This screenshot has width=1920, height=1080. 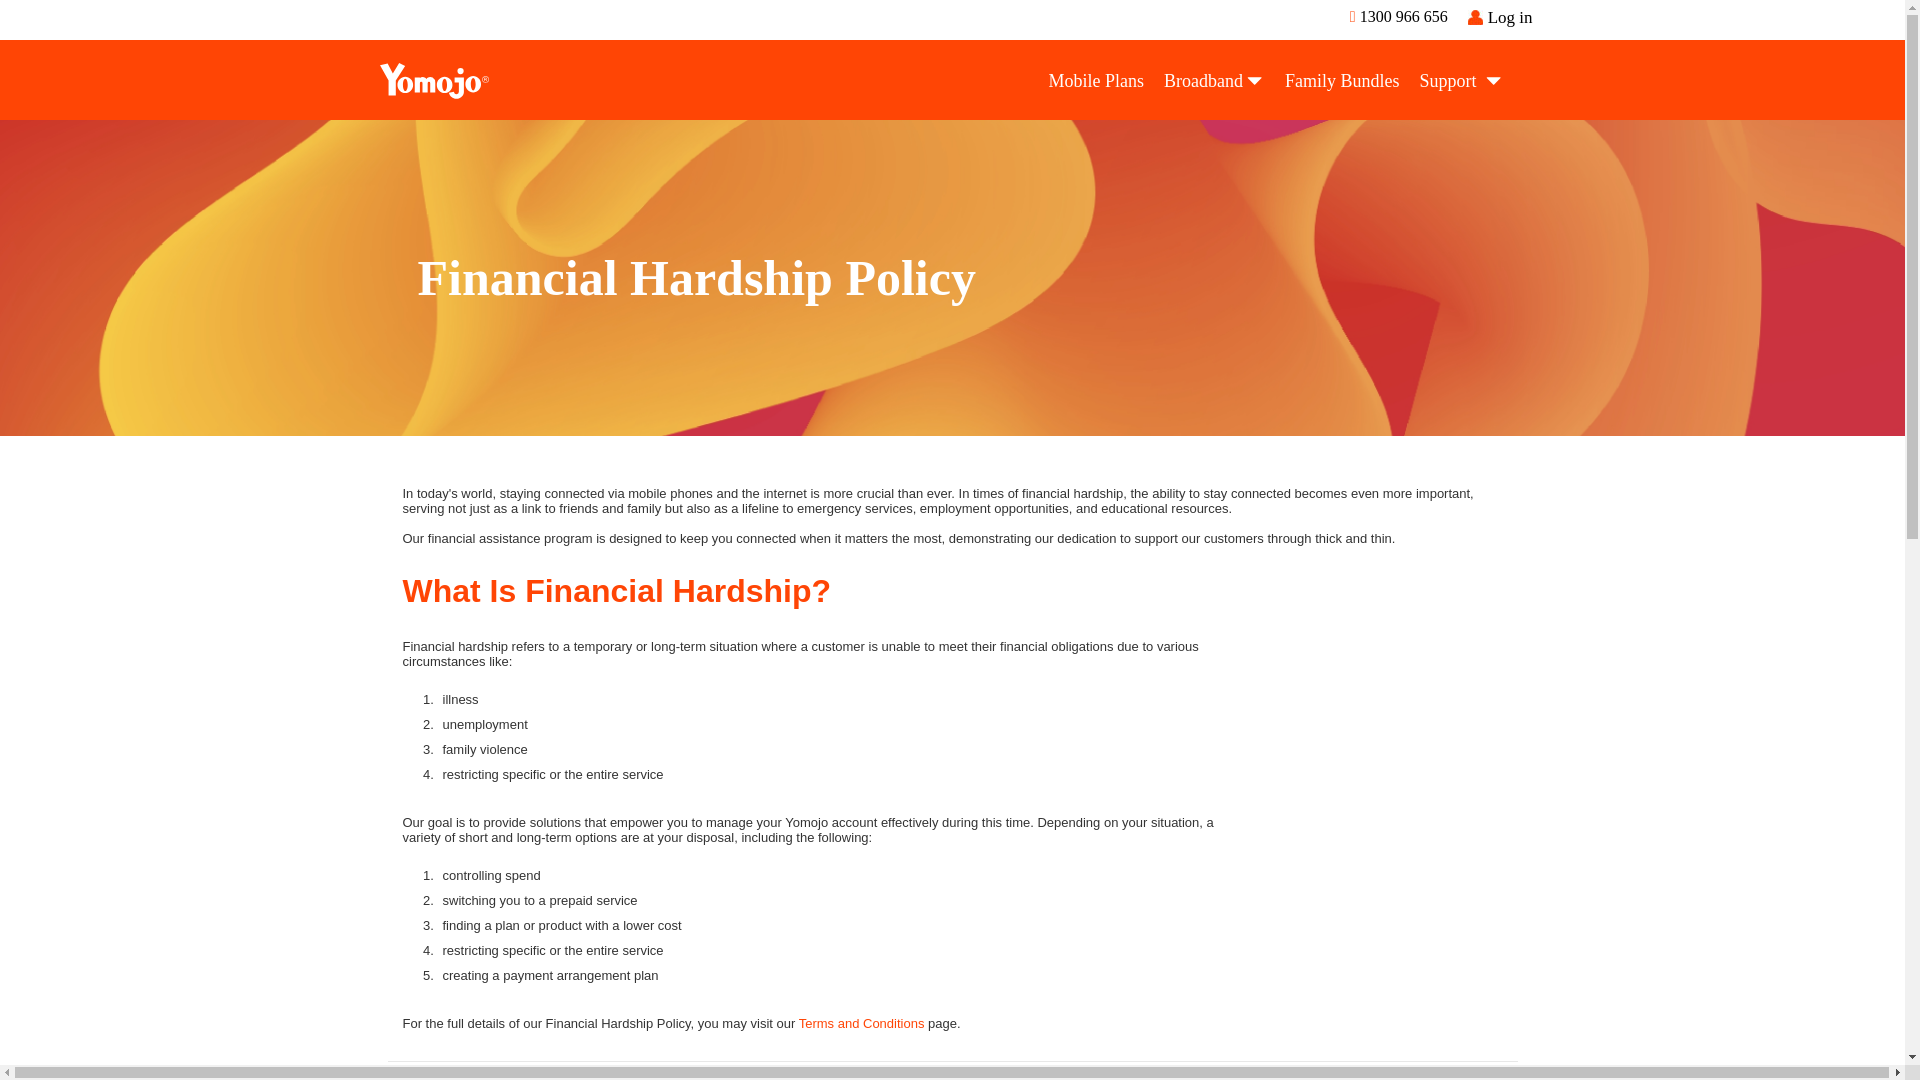 What do you see at coordinates (1500, 17) in the screenshot?
I see `Log in` at bounding box center [1500, 17].